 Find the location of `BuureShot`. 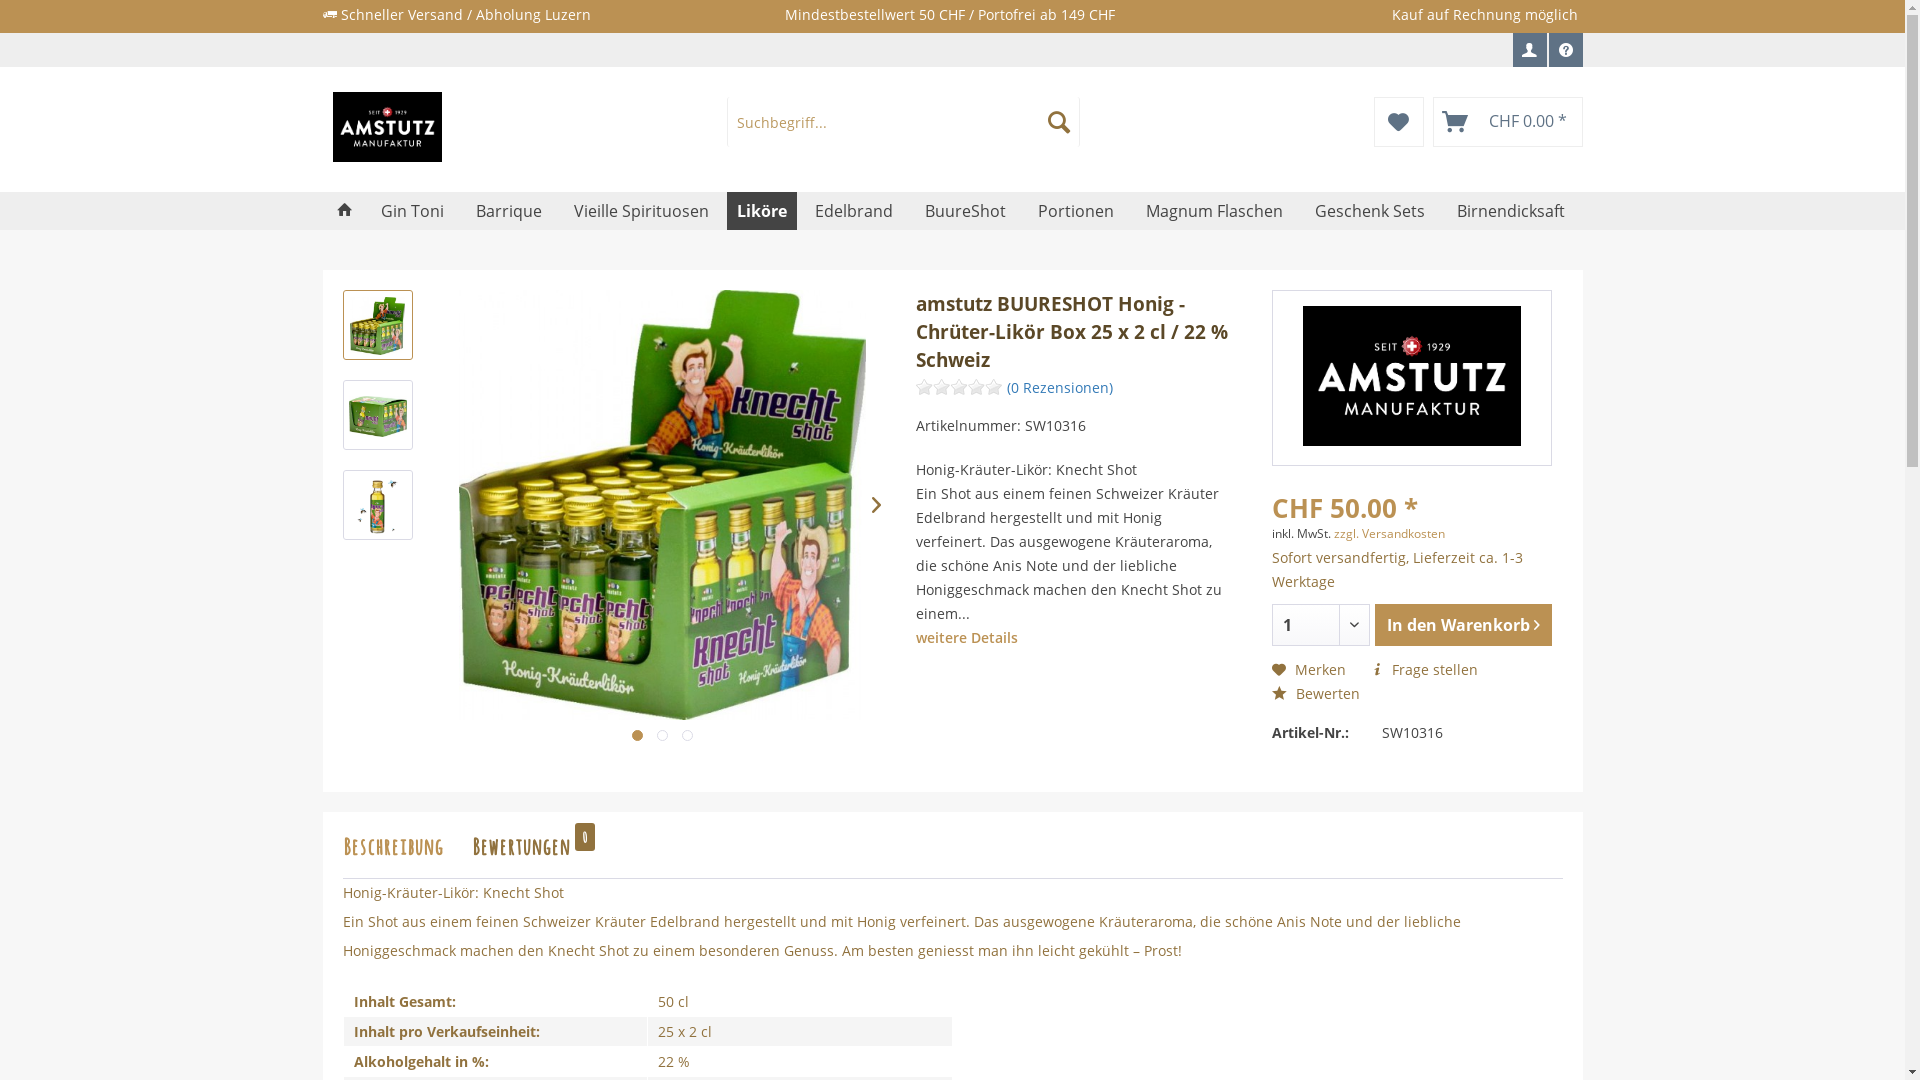

BuureShot is located at coordinates (964, 211).